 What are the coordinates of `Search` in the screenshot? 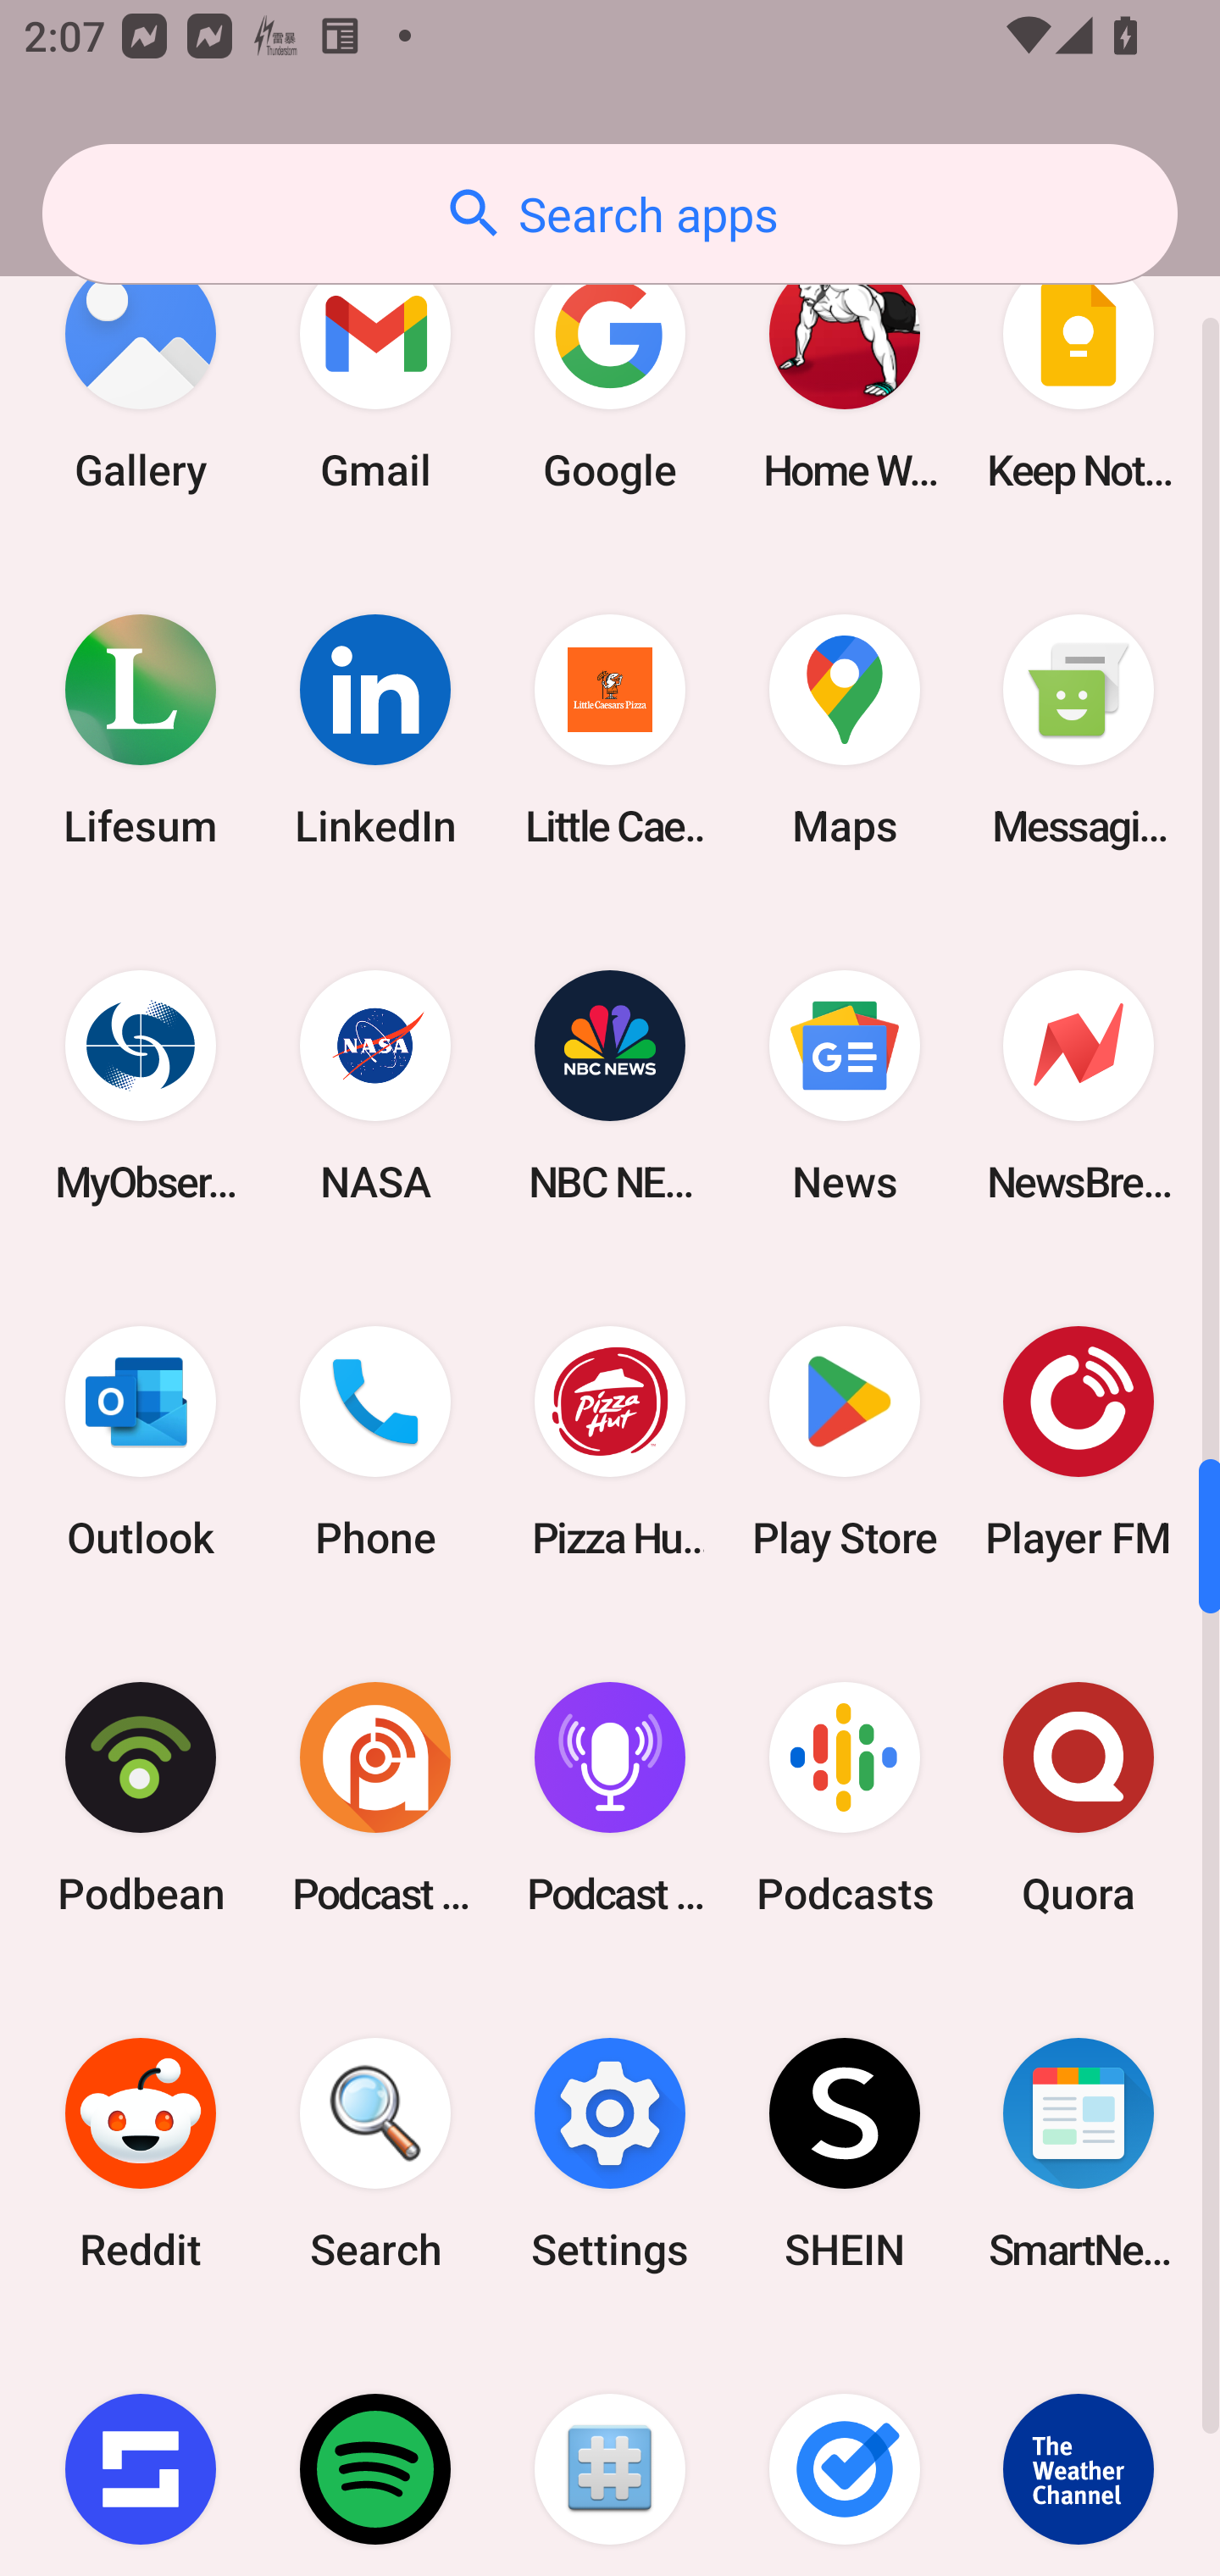 It's located at (375, 2153).